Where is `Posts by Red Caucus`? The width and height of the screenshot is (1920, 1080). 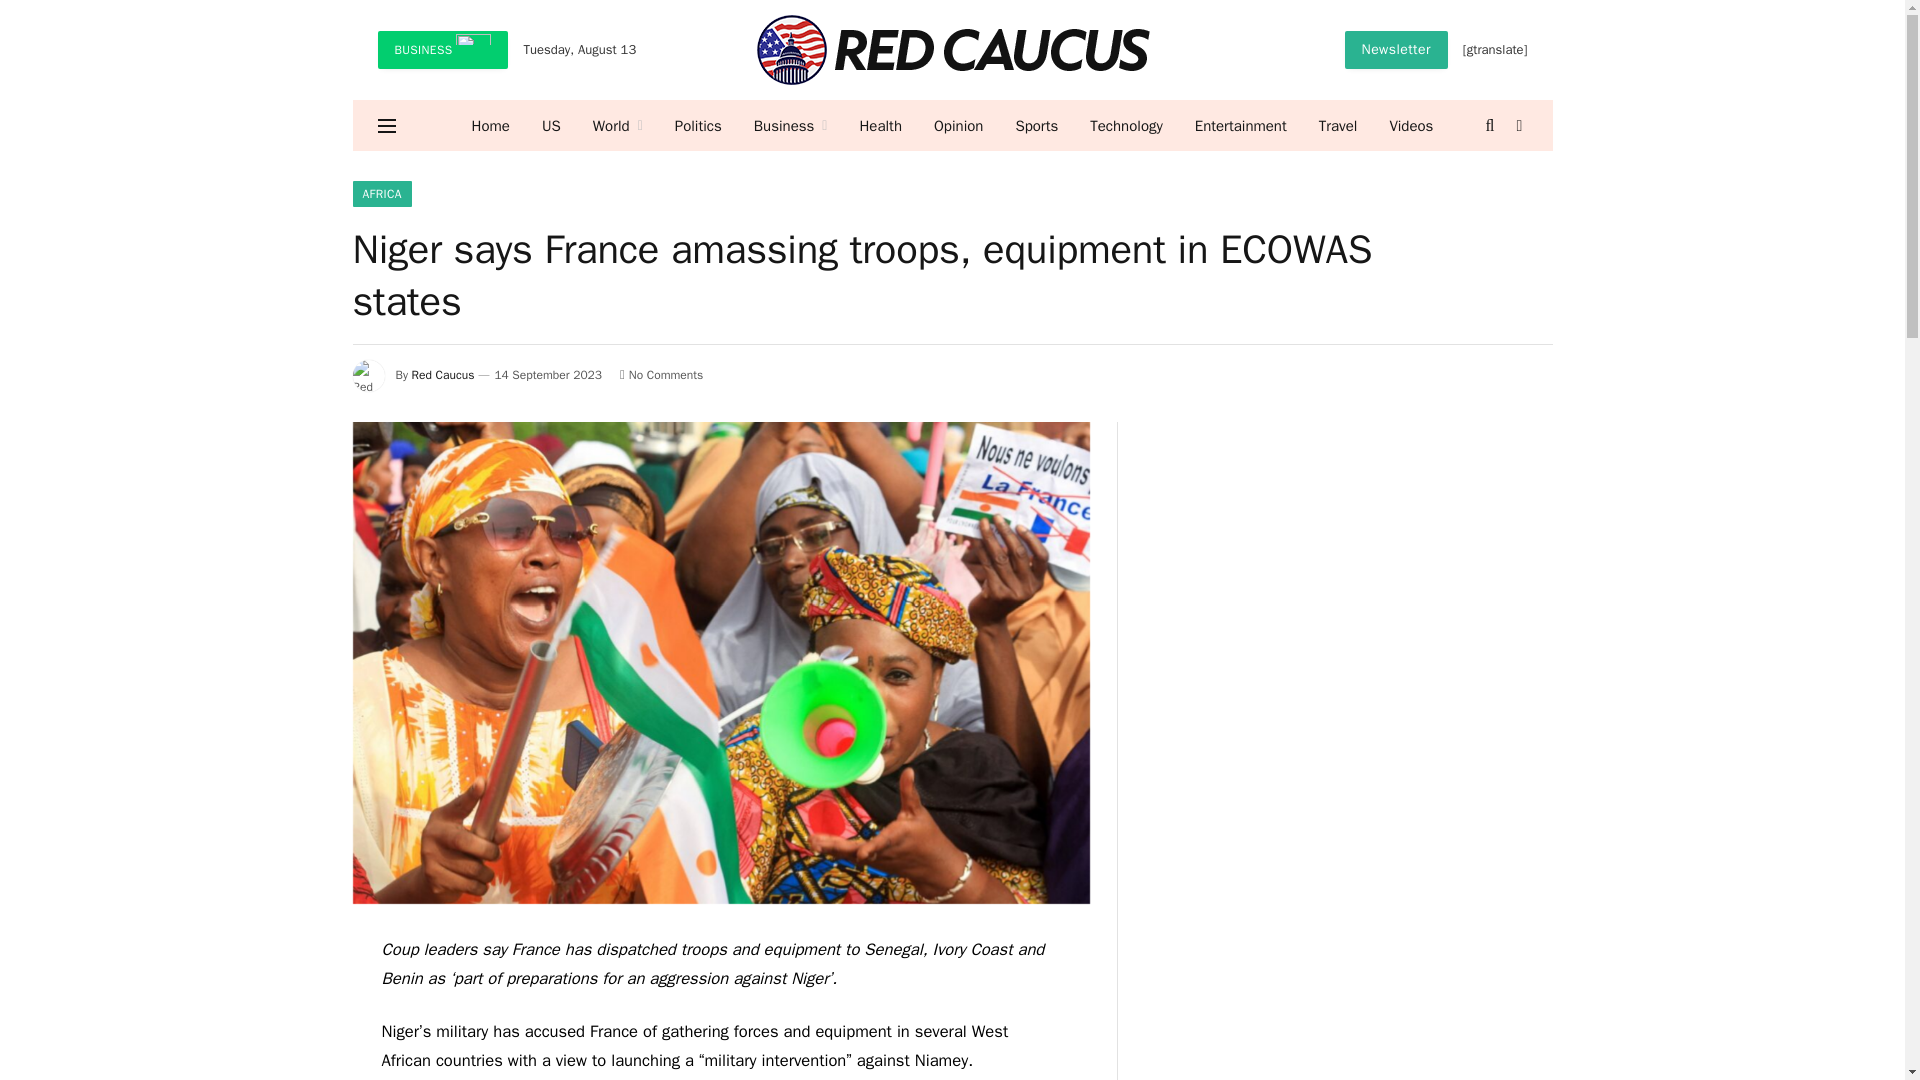
Posts by Red Caucus is located at coordinates (443, 375).